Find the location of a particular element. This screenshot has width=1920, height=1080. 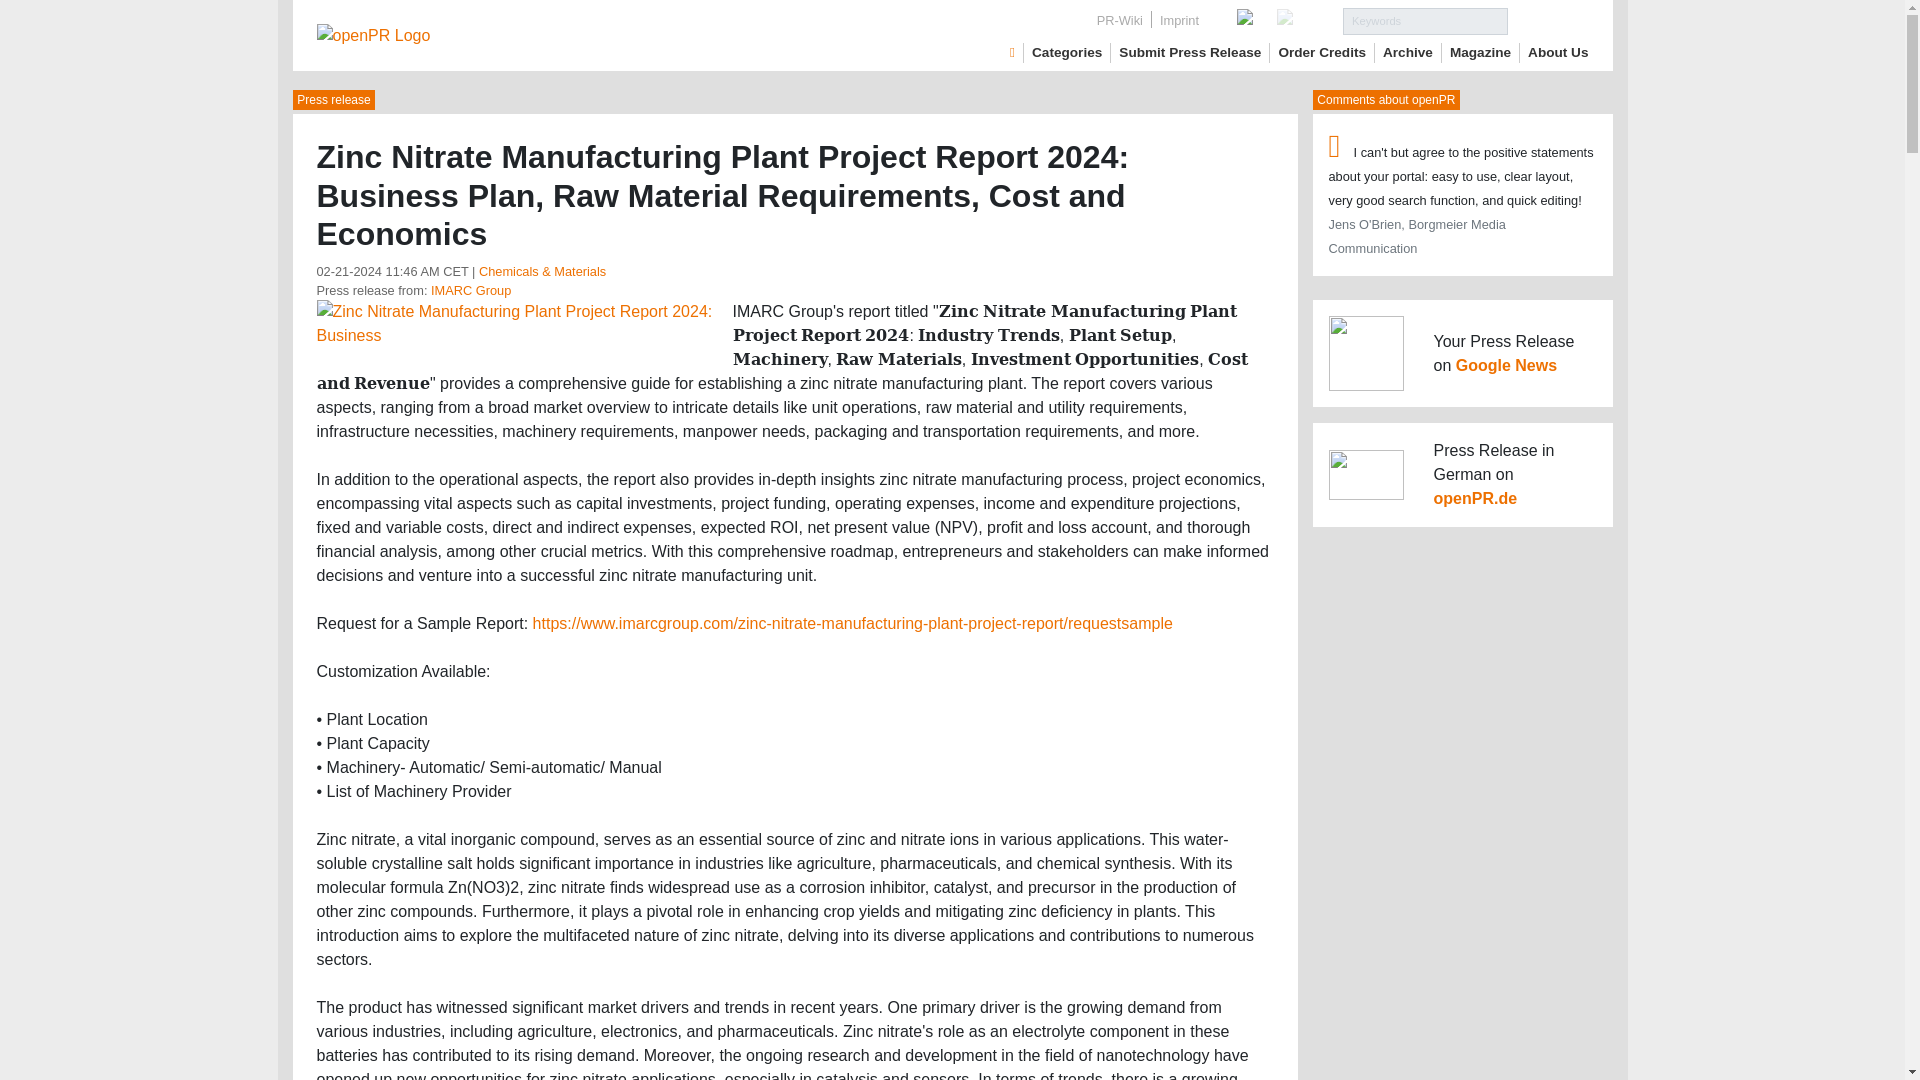

Imprint is located at coordinates (1180, 20).